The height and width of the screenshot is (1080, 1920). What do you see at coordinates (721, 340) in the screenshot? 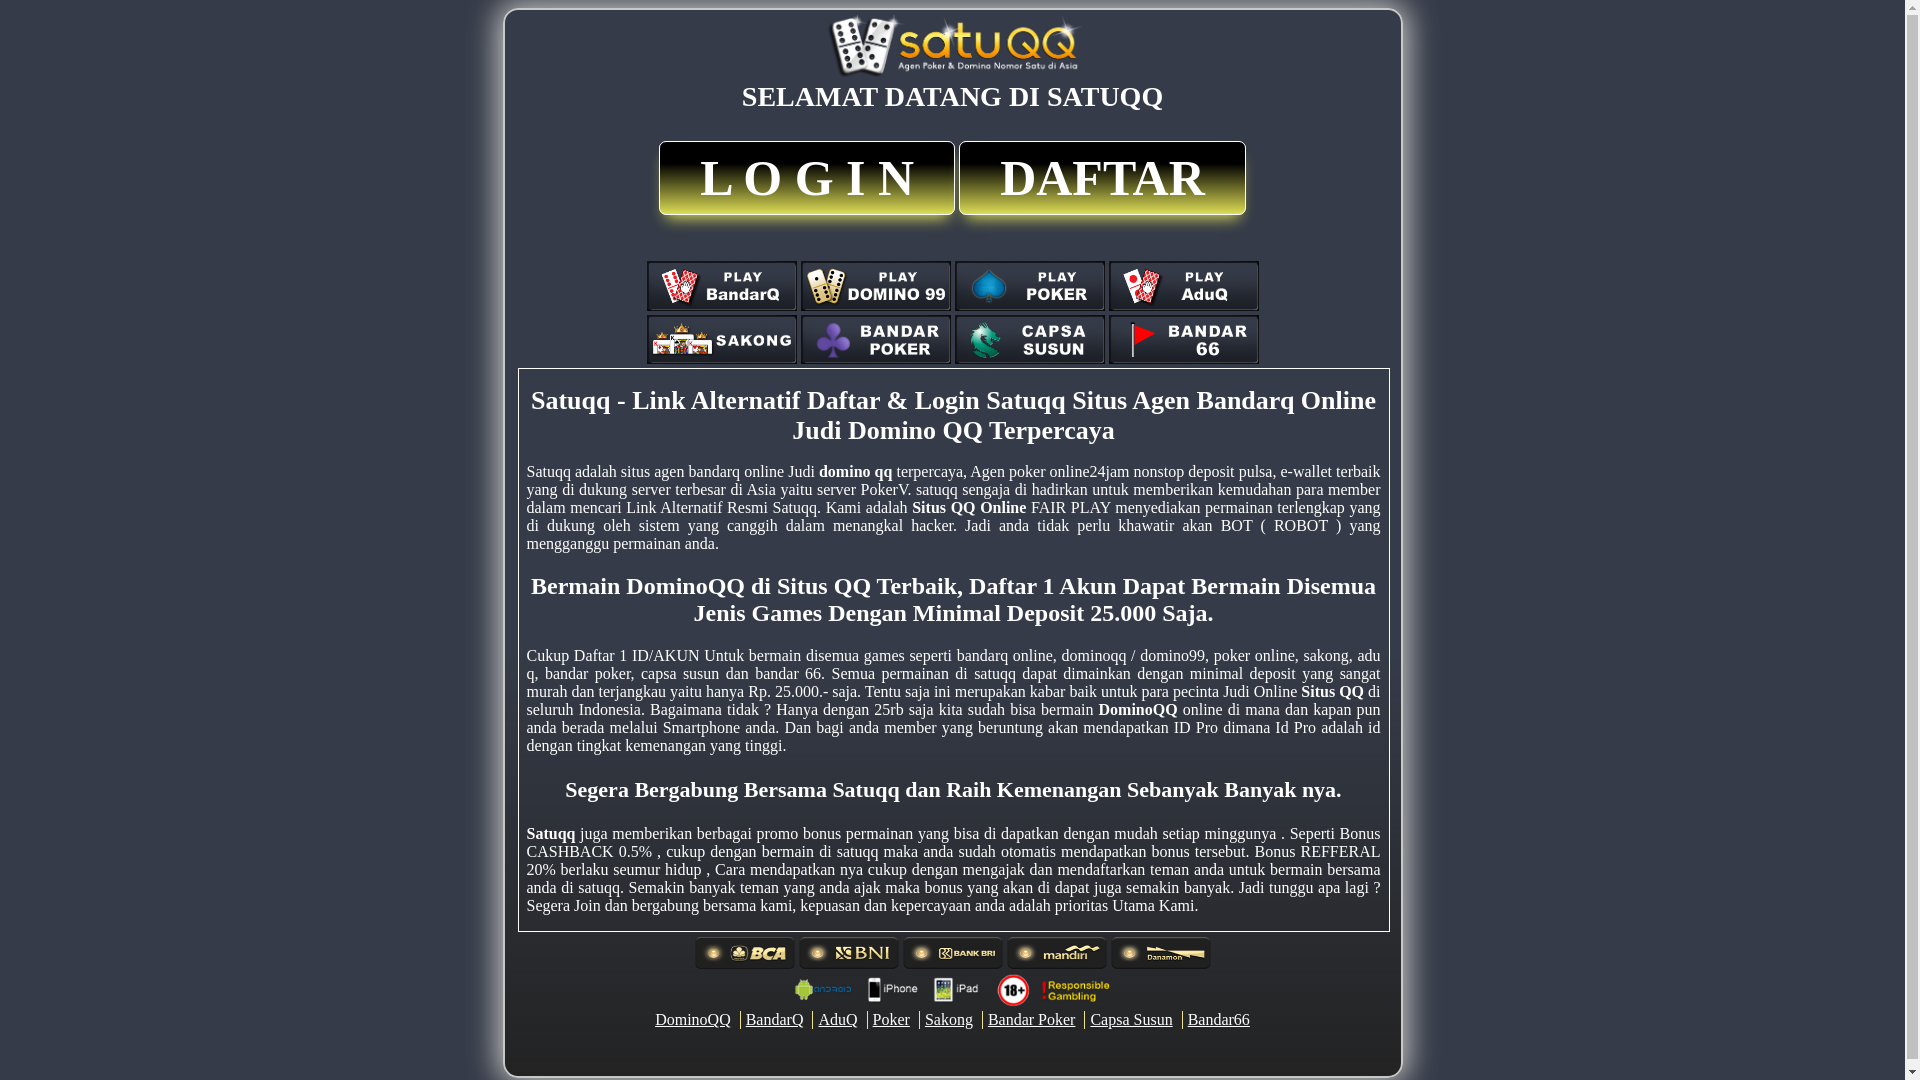
I see `sakong` at bounding box center [721, 340].